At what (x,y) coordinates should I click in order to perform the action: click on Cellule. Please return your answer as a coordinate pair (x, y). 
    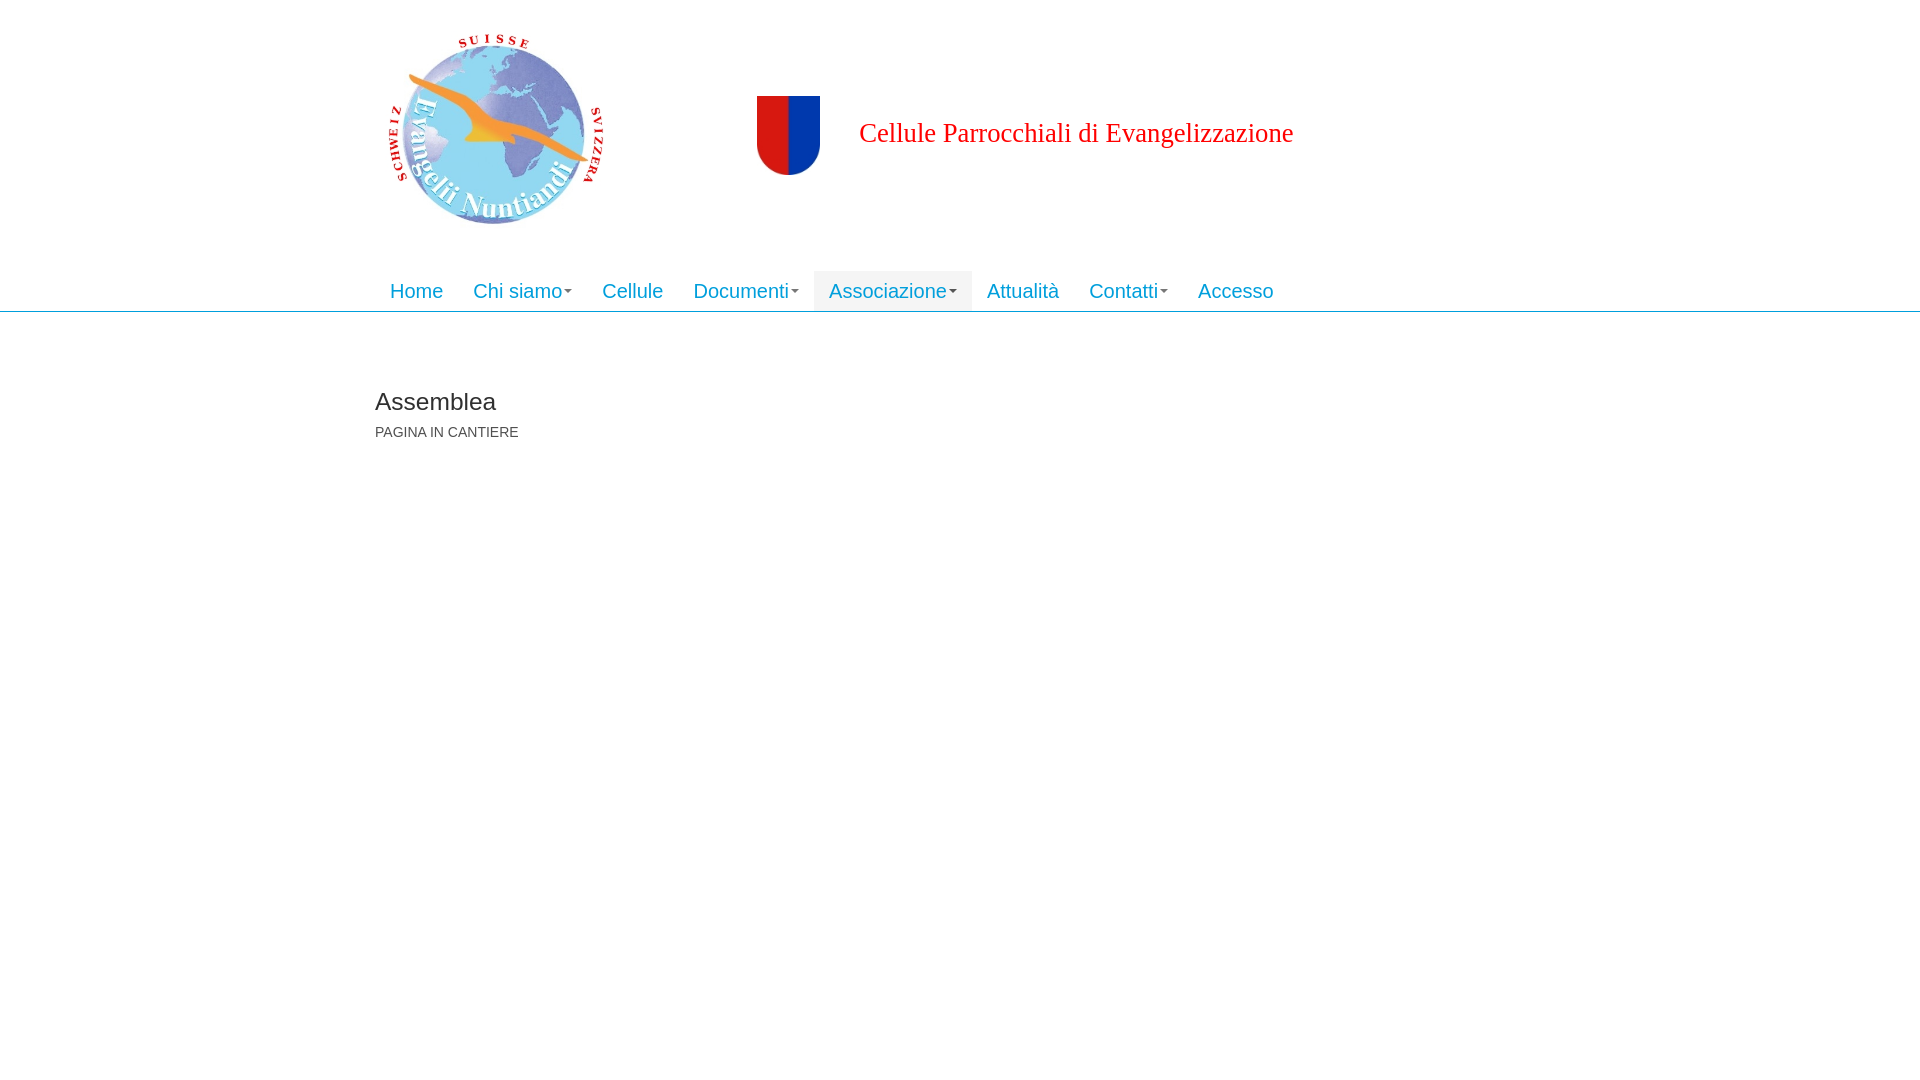
    Looking at the image, I should click on (632, 291).